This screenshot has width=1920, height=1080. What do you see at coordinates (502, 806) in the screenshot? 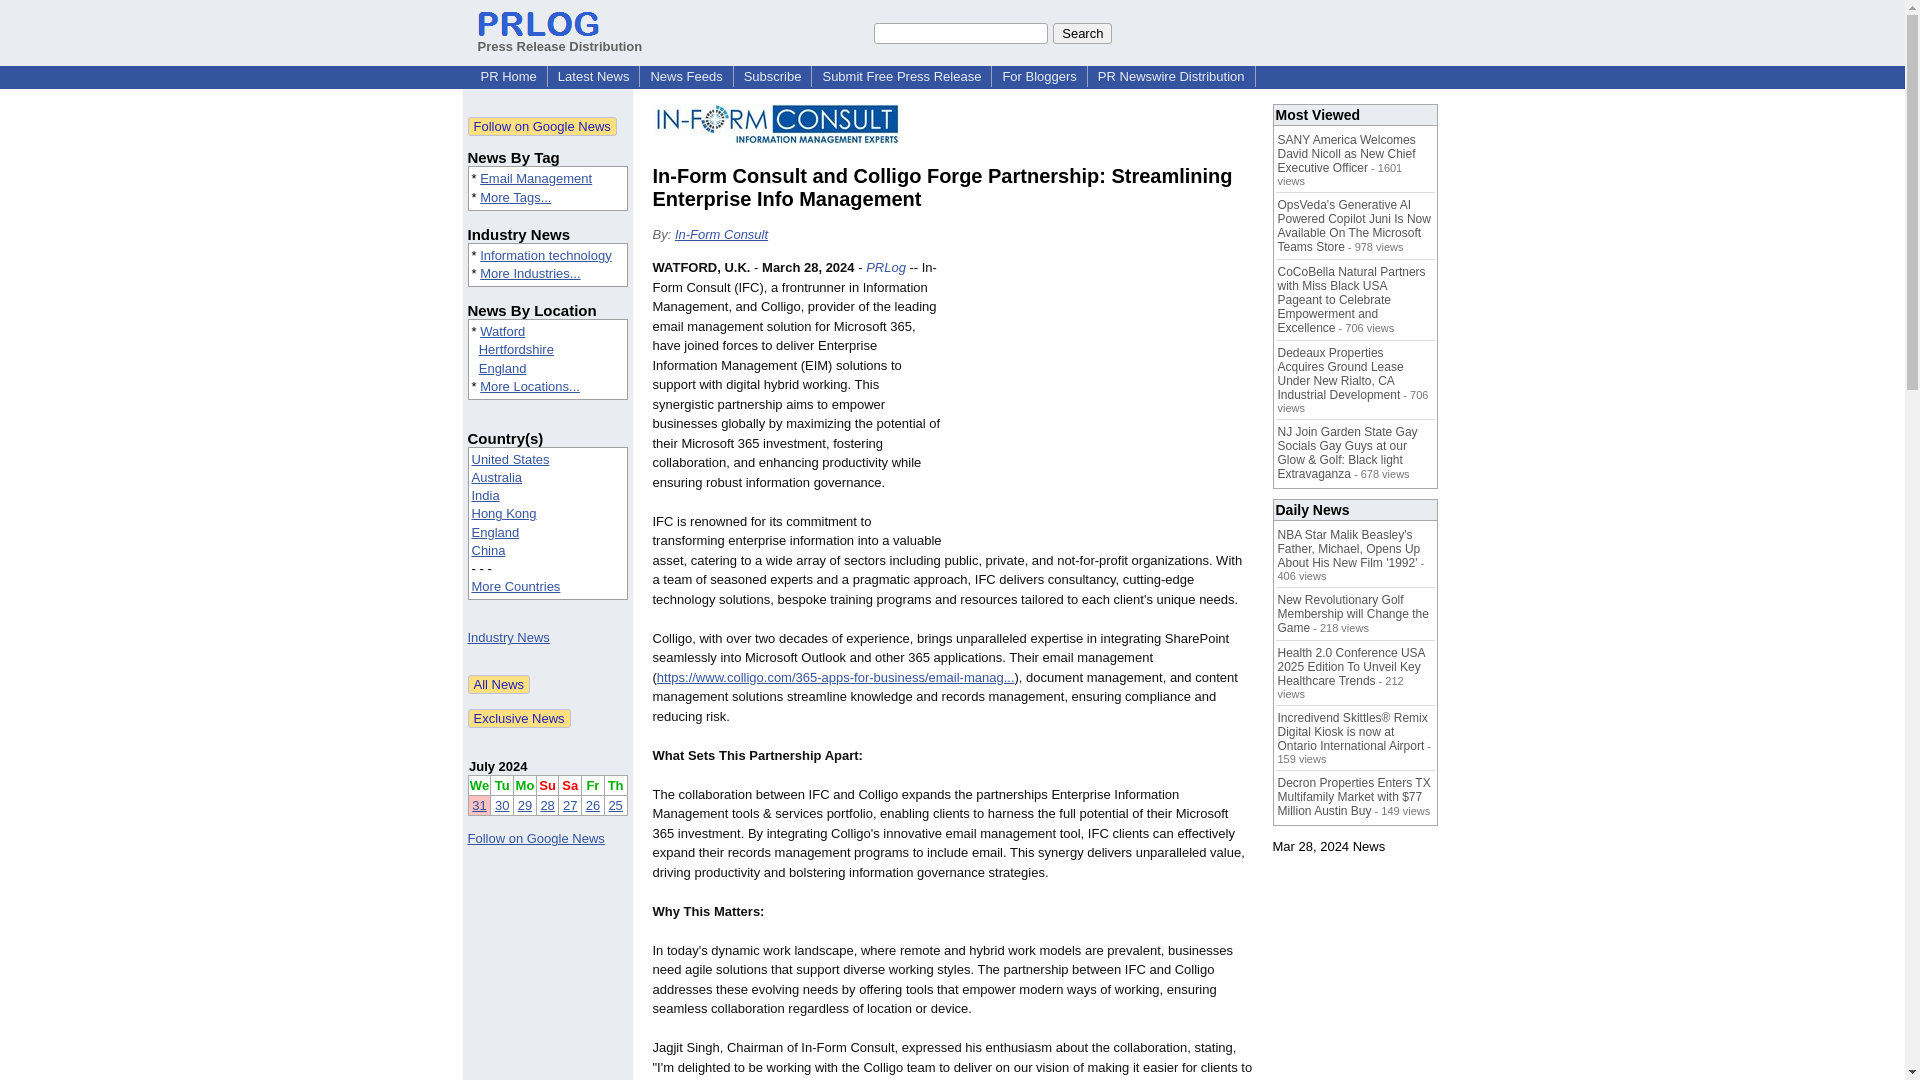
I see `30` at bounding box center [502, 806].